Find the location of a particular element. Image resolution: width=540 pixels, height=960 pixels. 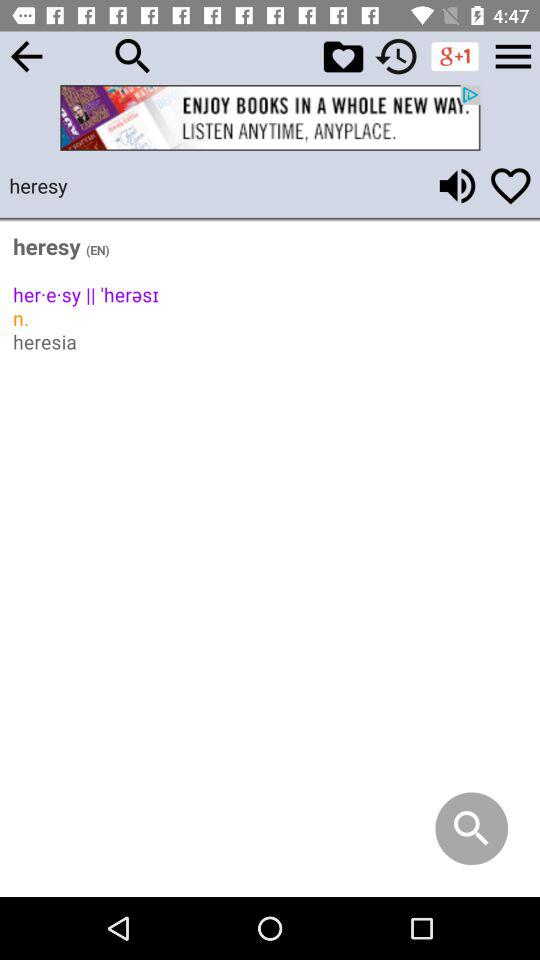

backword the option is located at coordinates (26, 56).